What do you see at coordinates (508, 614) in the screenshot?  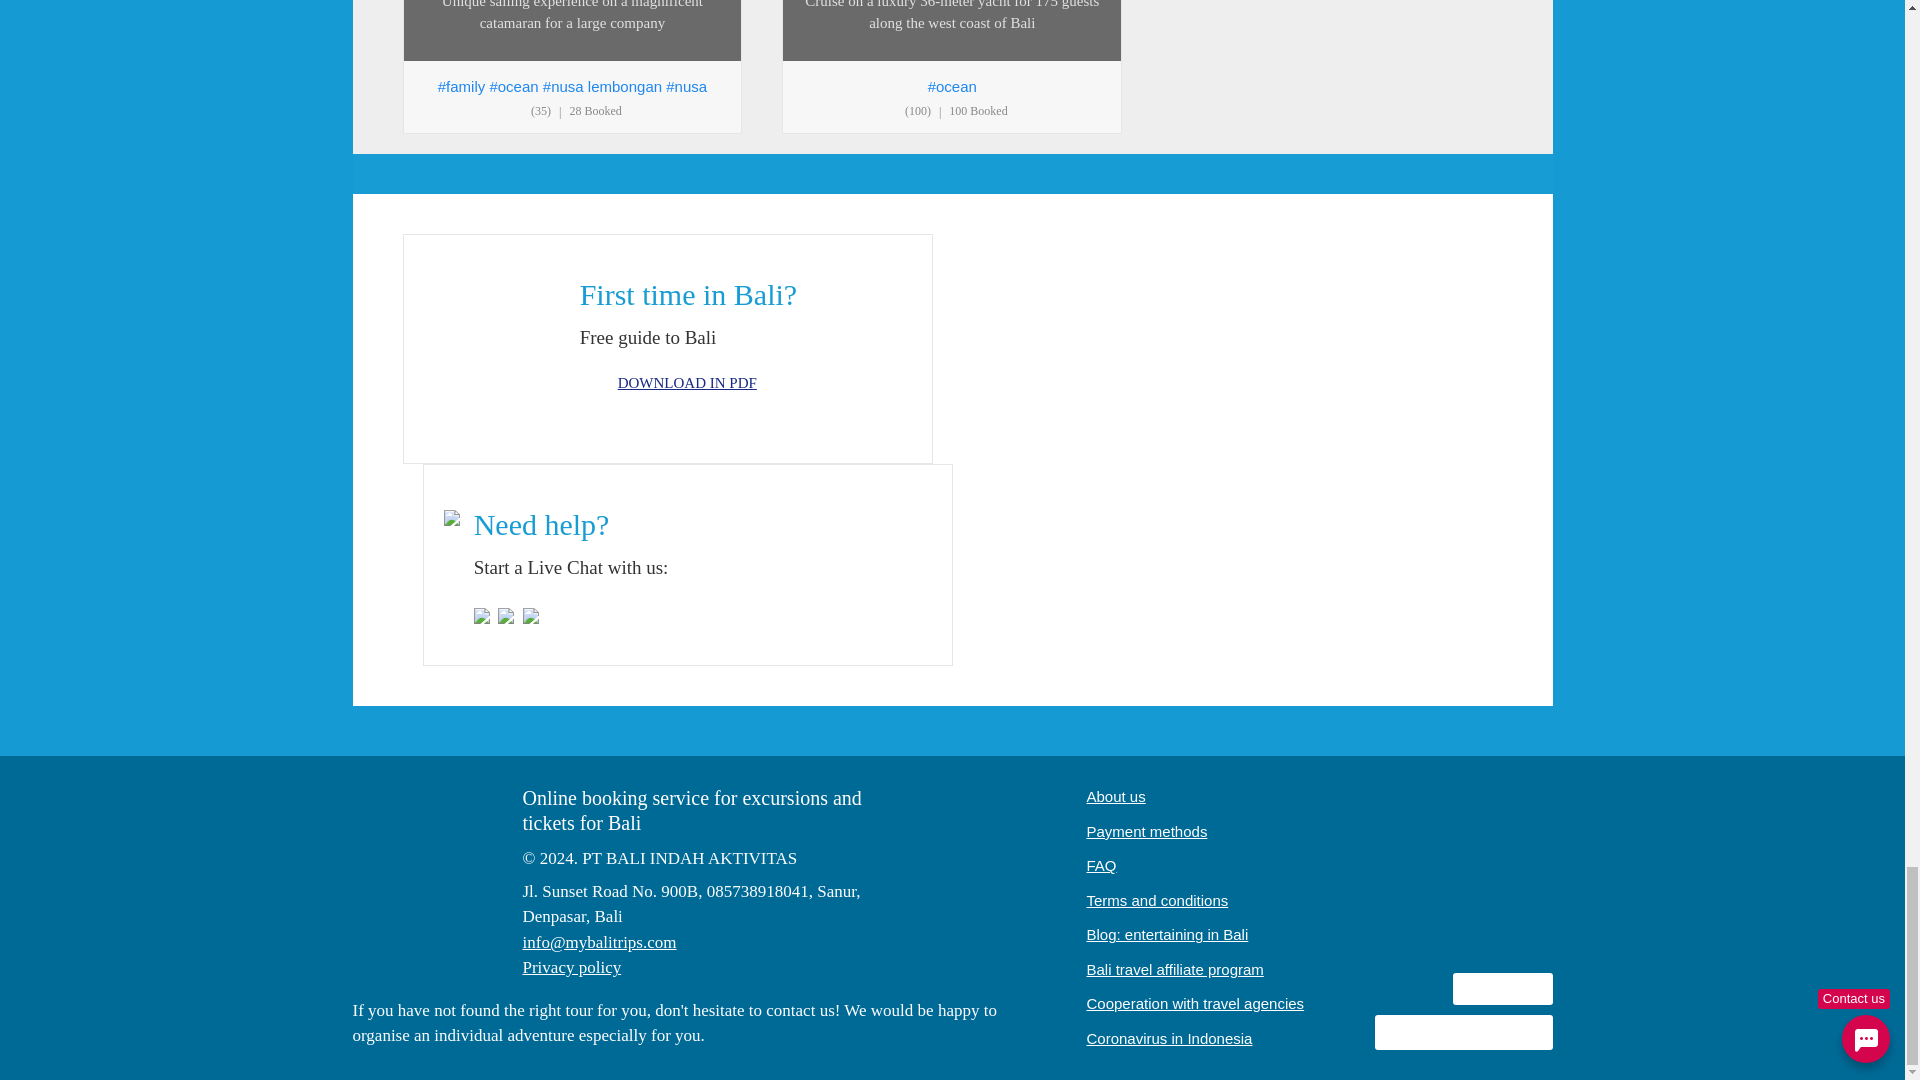 I see `Chat with us on WhatsApp` at bounding box center [508, 614].